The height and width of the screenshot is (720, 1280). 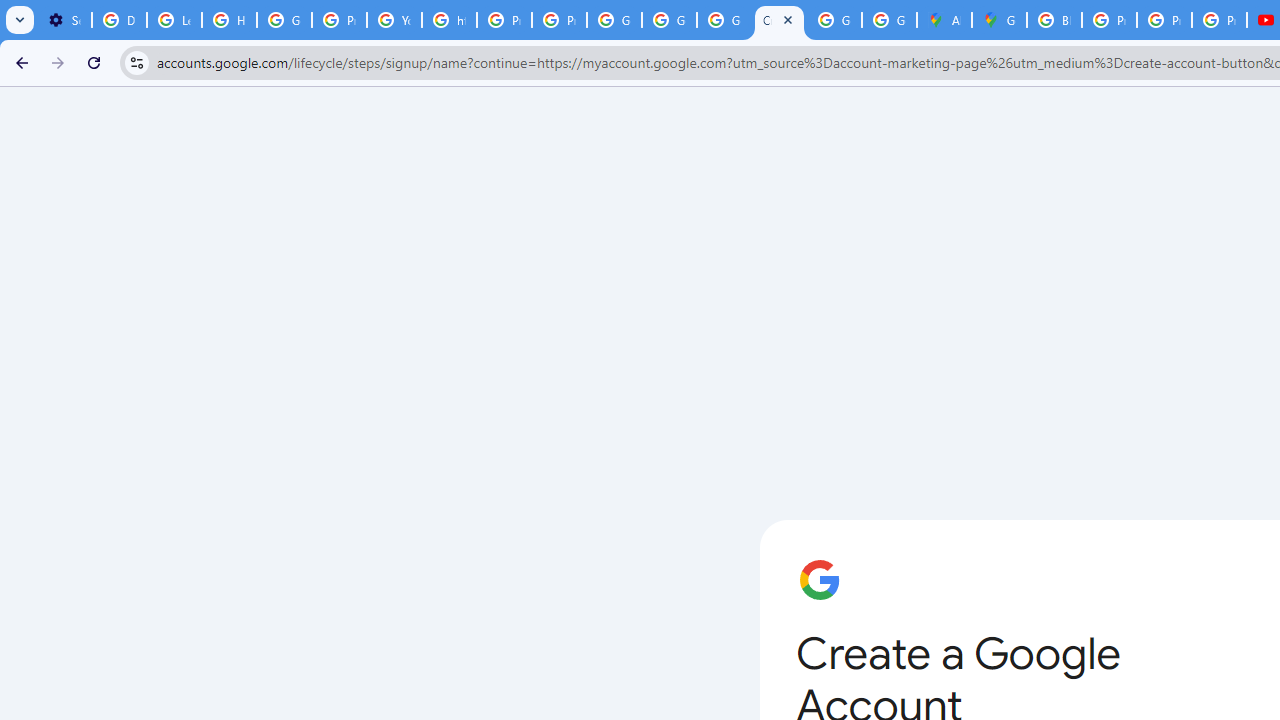 What do you see at coordinates (340, 20) in the screenshot?
I see `Privacy Help Center - Policies Help` at bounding box center [340, 20].